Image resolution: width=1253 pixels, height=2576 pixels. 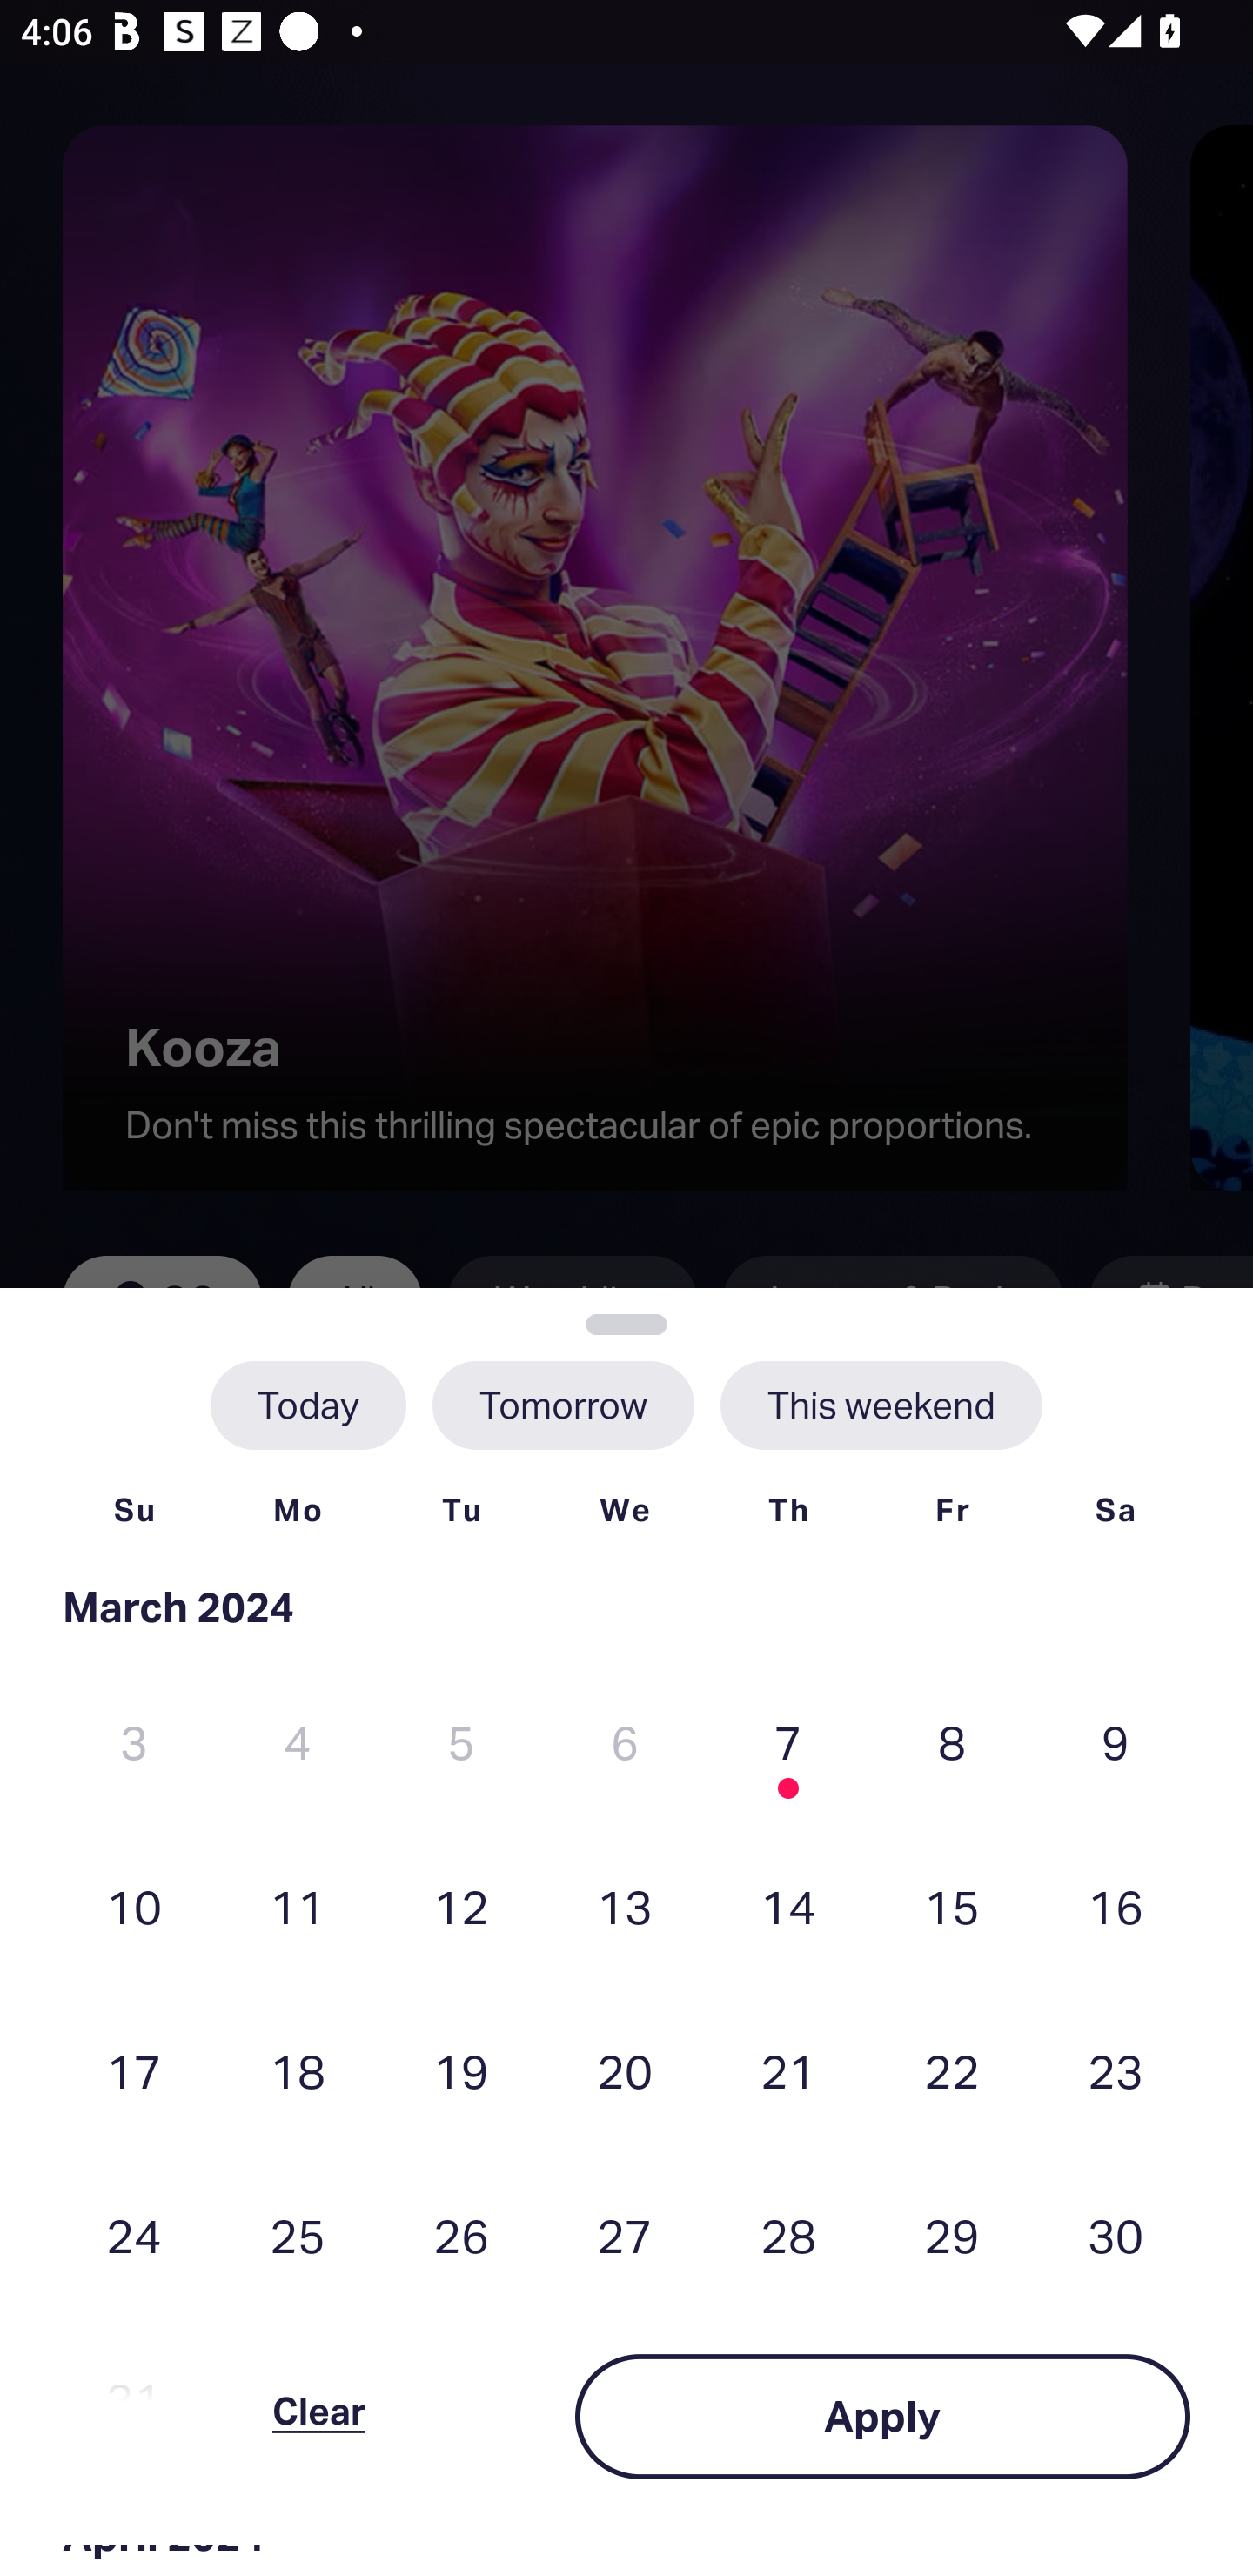 What do you see at coordinates (134, 1742) in the screenshot?
I see `3` at bounding box center [134, 1742].